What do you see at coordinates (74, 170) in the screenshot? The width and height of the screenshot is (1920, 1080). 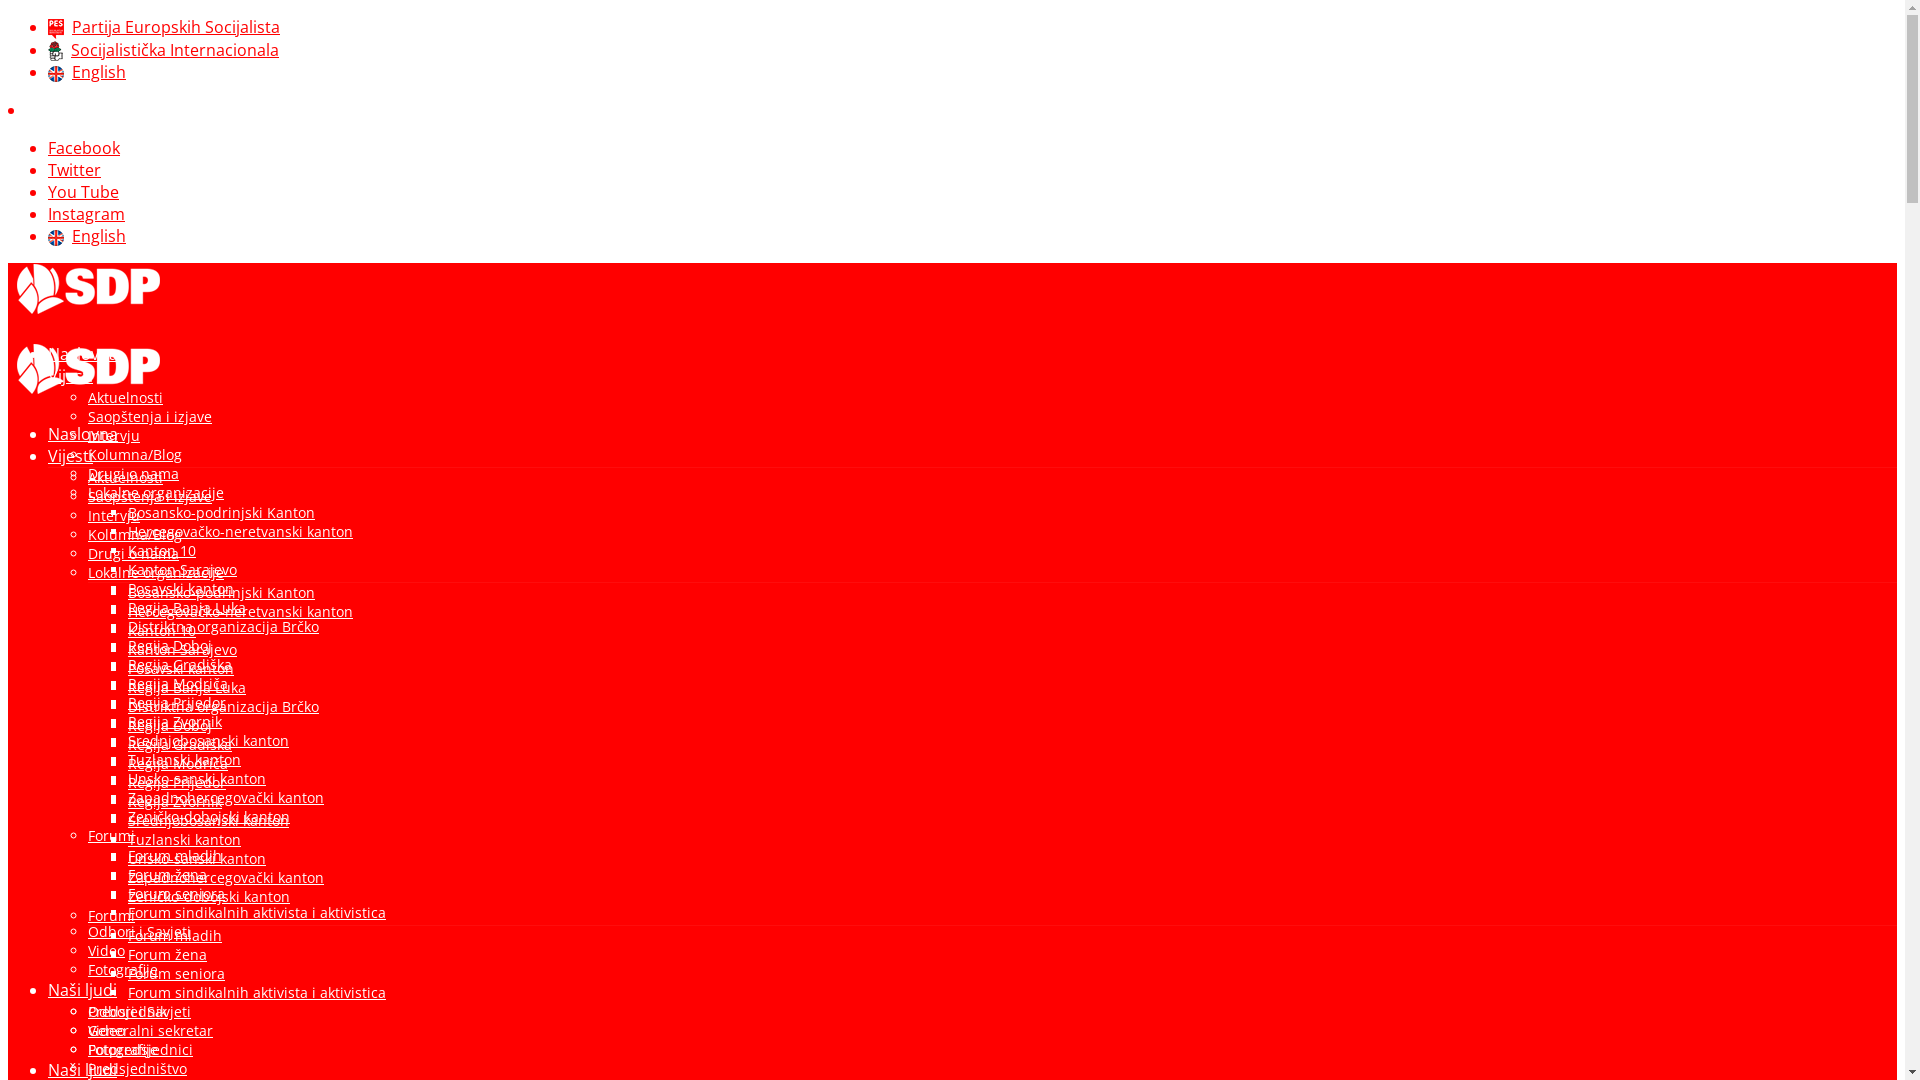 I see `Twitter` at bounding box center [74, 170].